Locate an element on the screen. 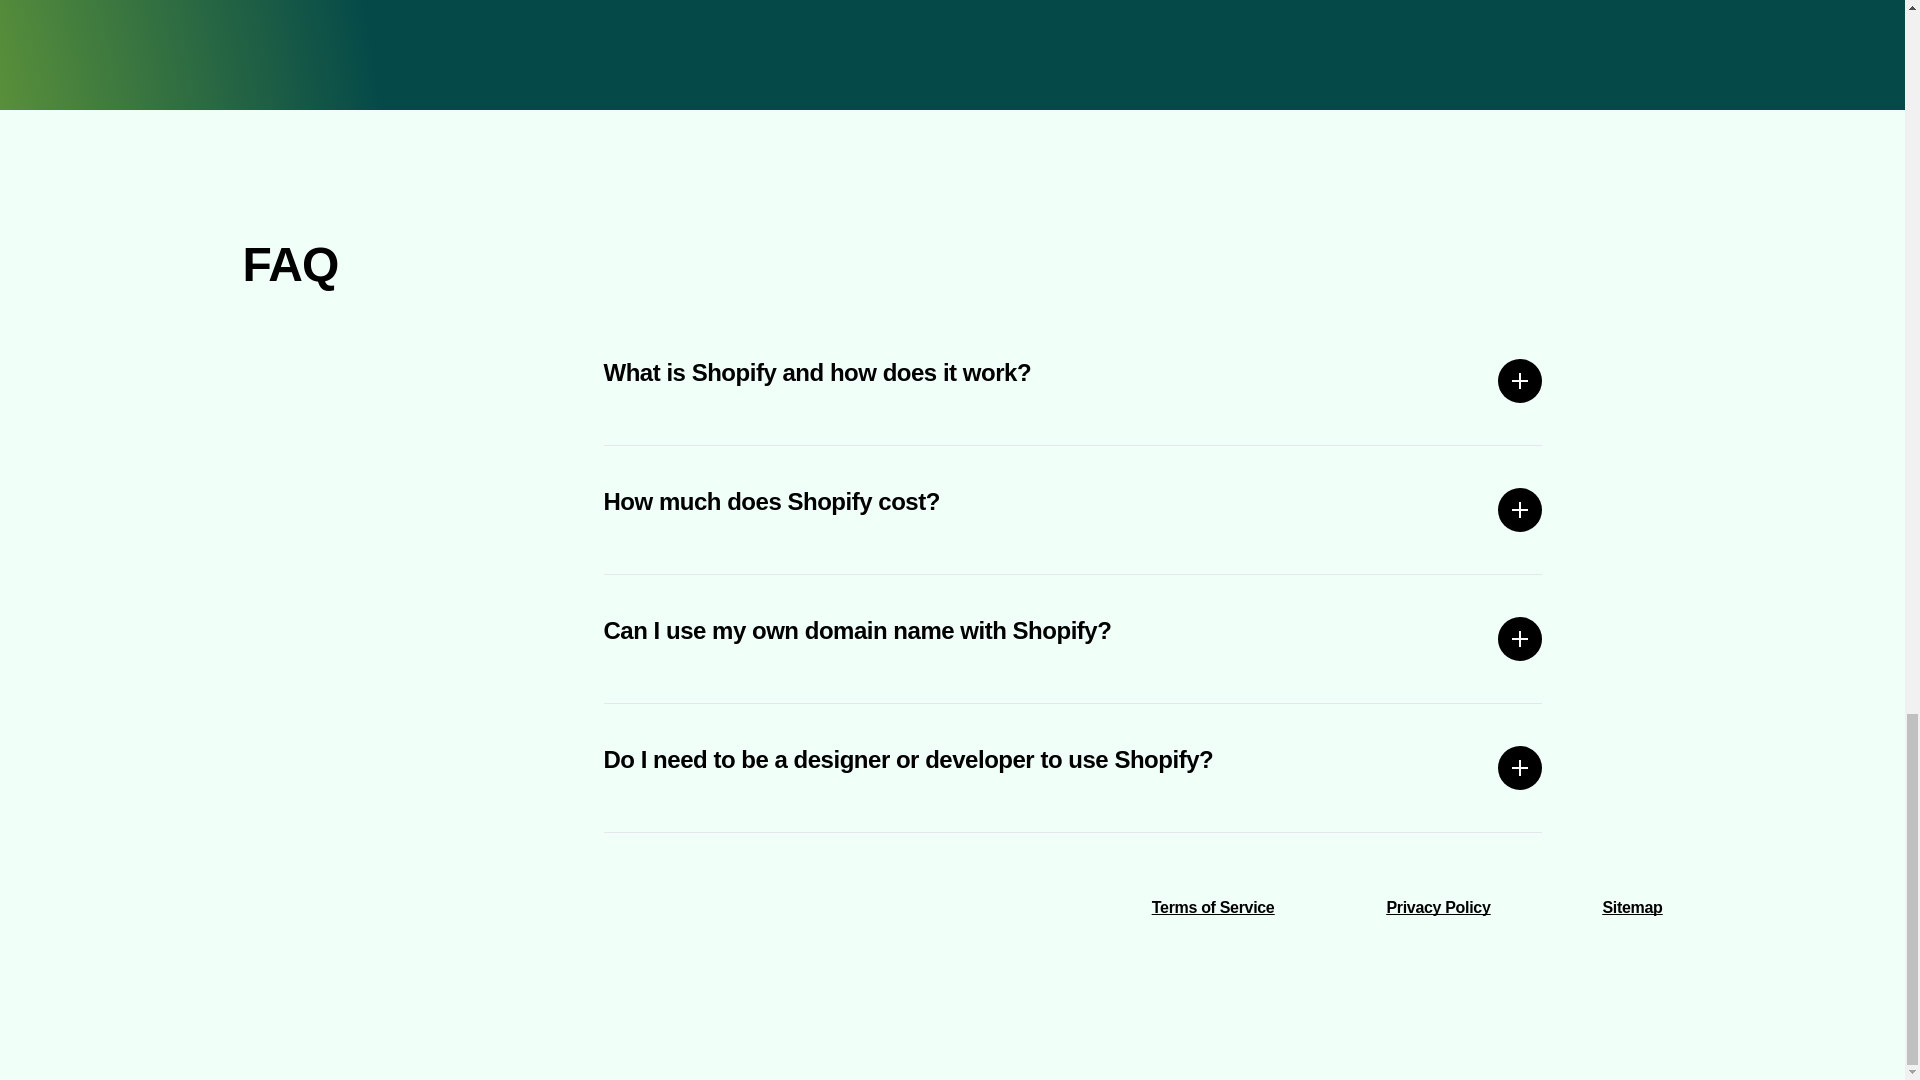 Image resolution: width=1920 pixels, height=1080 pixels. Privacy Policy is located at coordinates (1438, 906).